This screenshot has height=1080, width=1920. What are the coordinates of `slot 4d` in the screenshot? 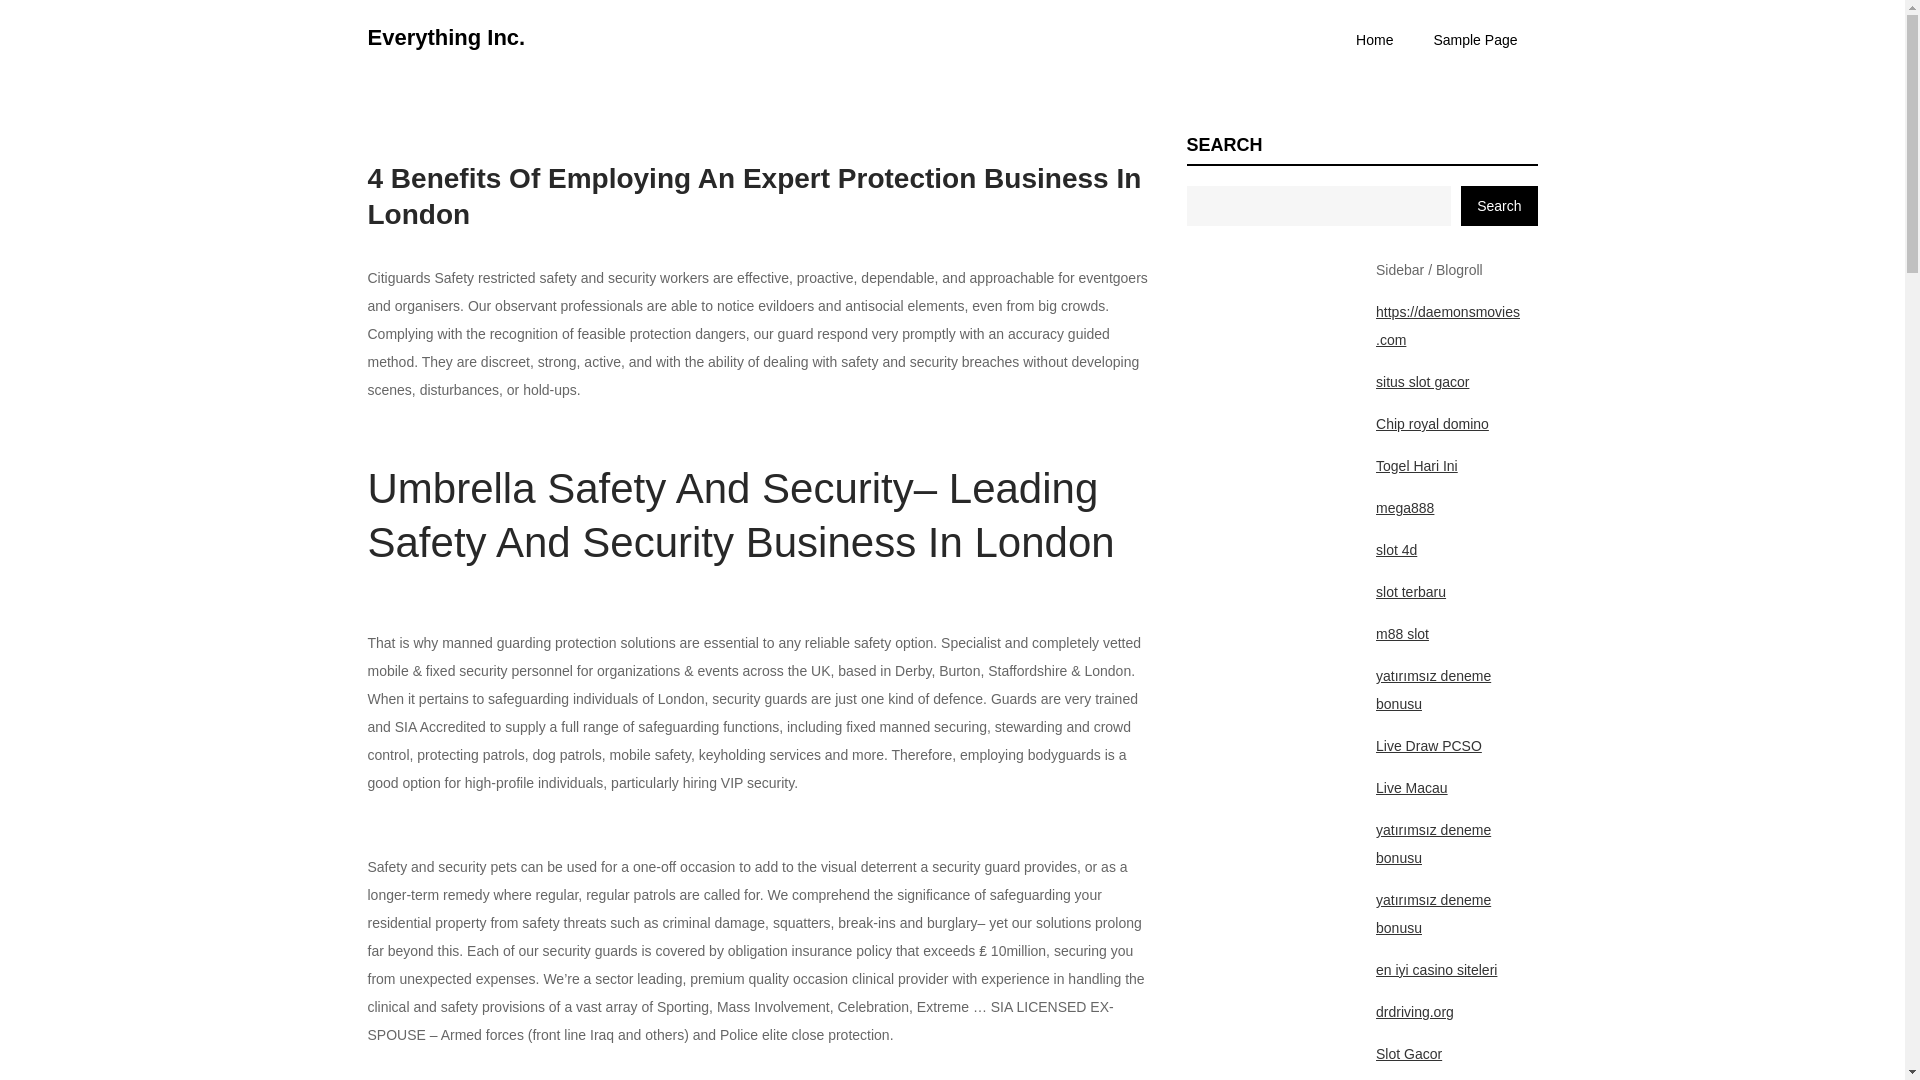 It's located at (1396, 550).